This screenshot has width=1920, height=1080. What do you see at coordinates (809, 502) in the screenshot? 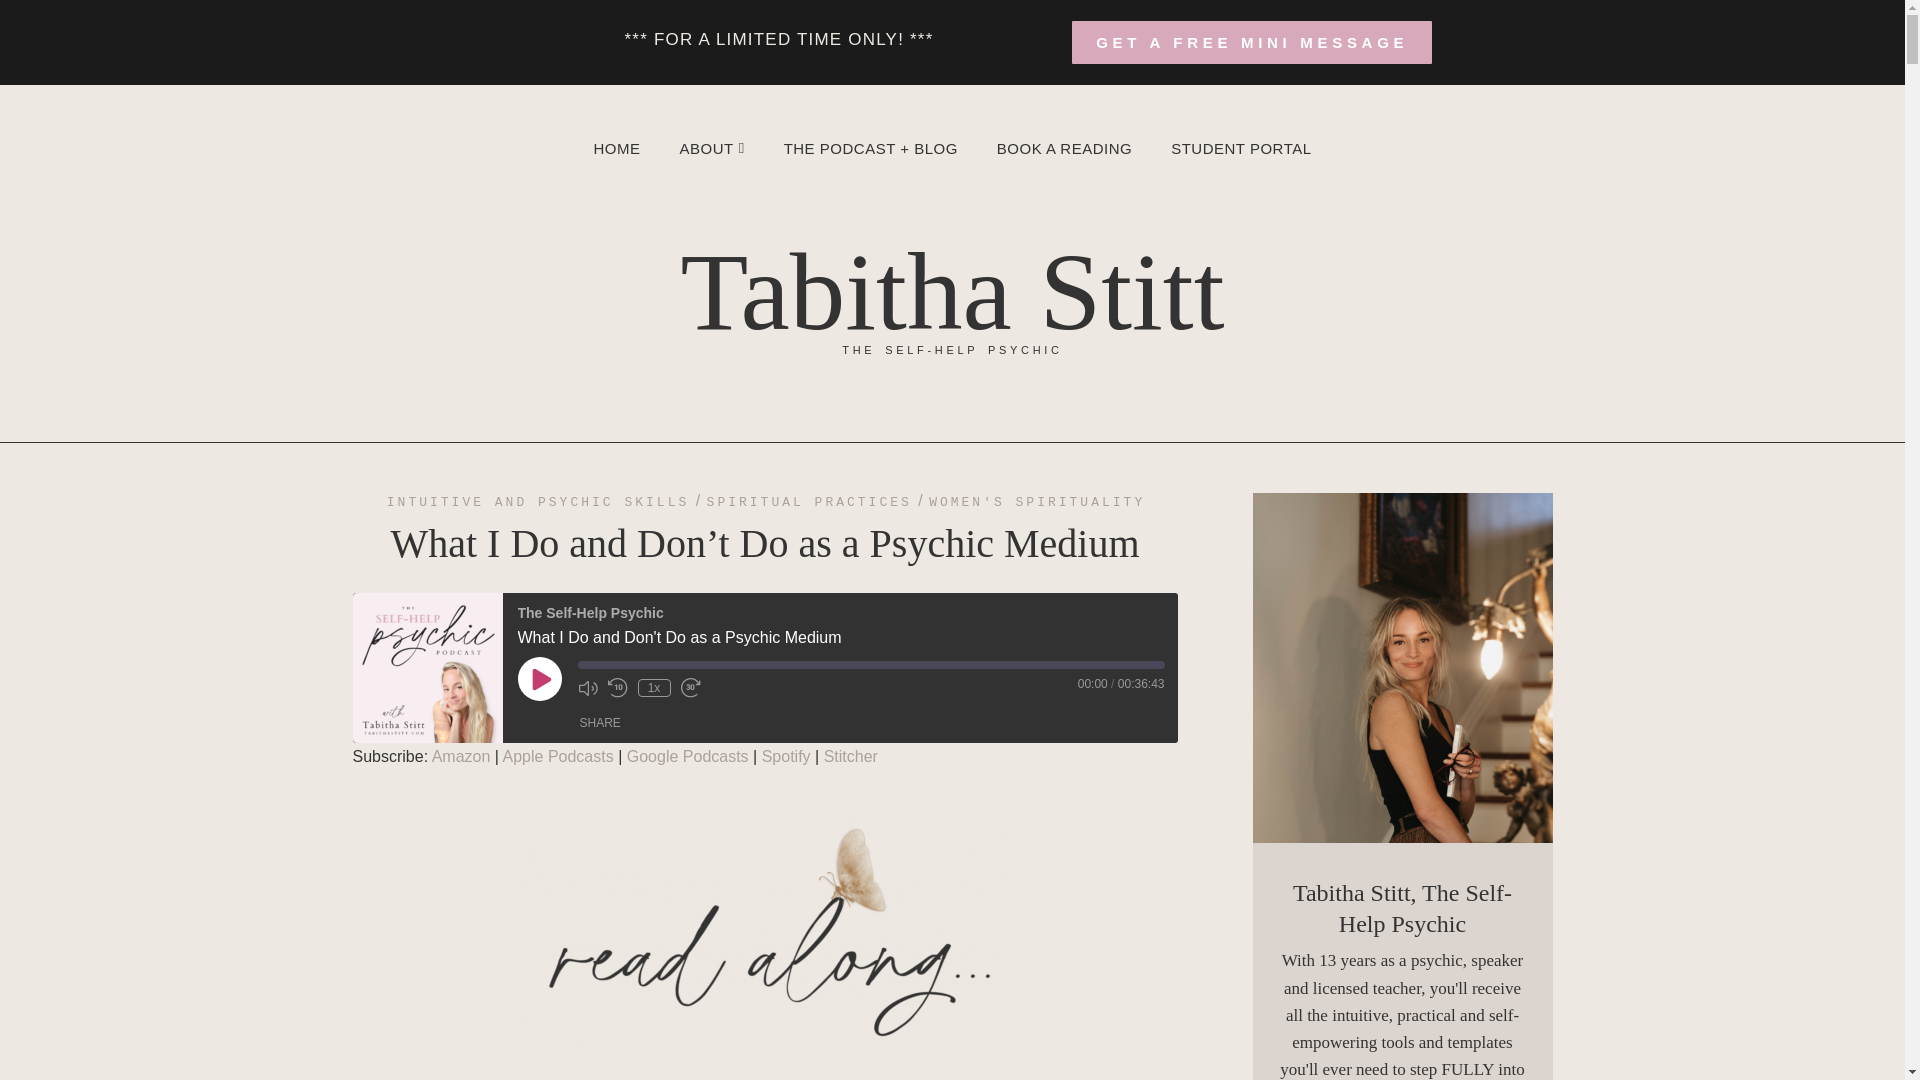
I see `SPIRITUAL PRACTICES` at bounding box center [809, 502].